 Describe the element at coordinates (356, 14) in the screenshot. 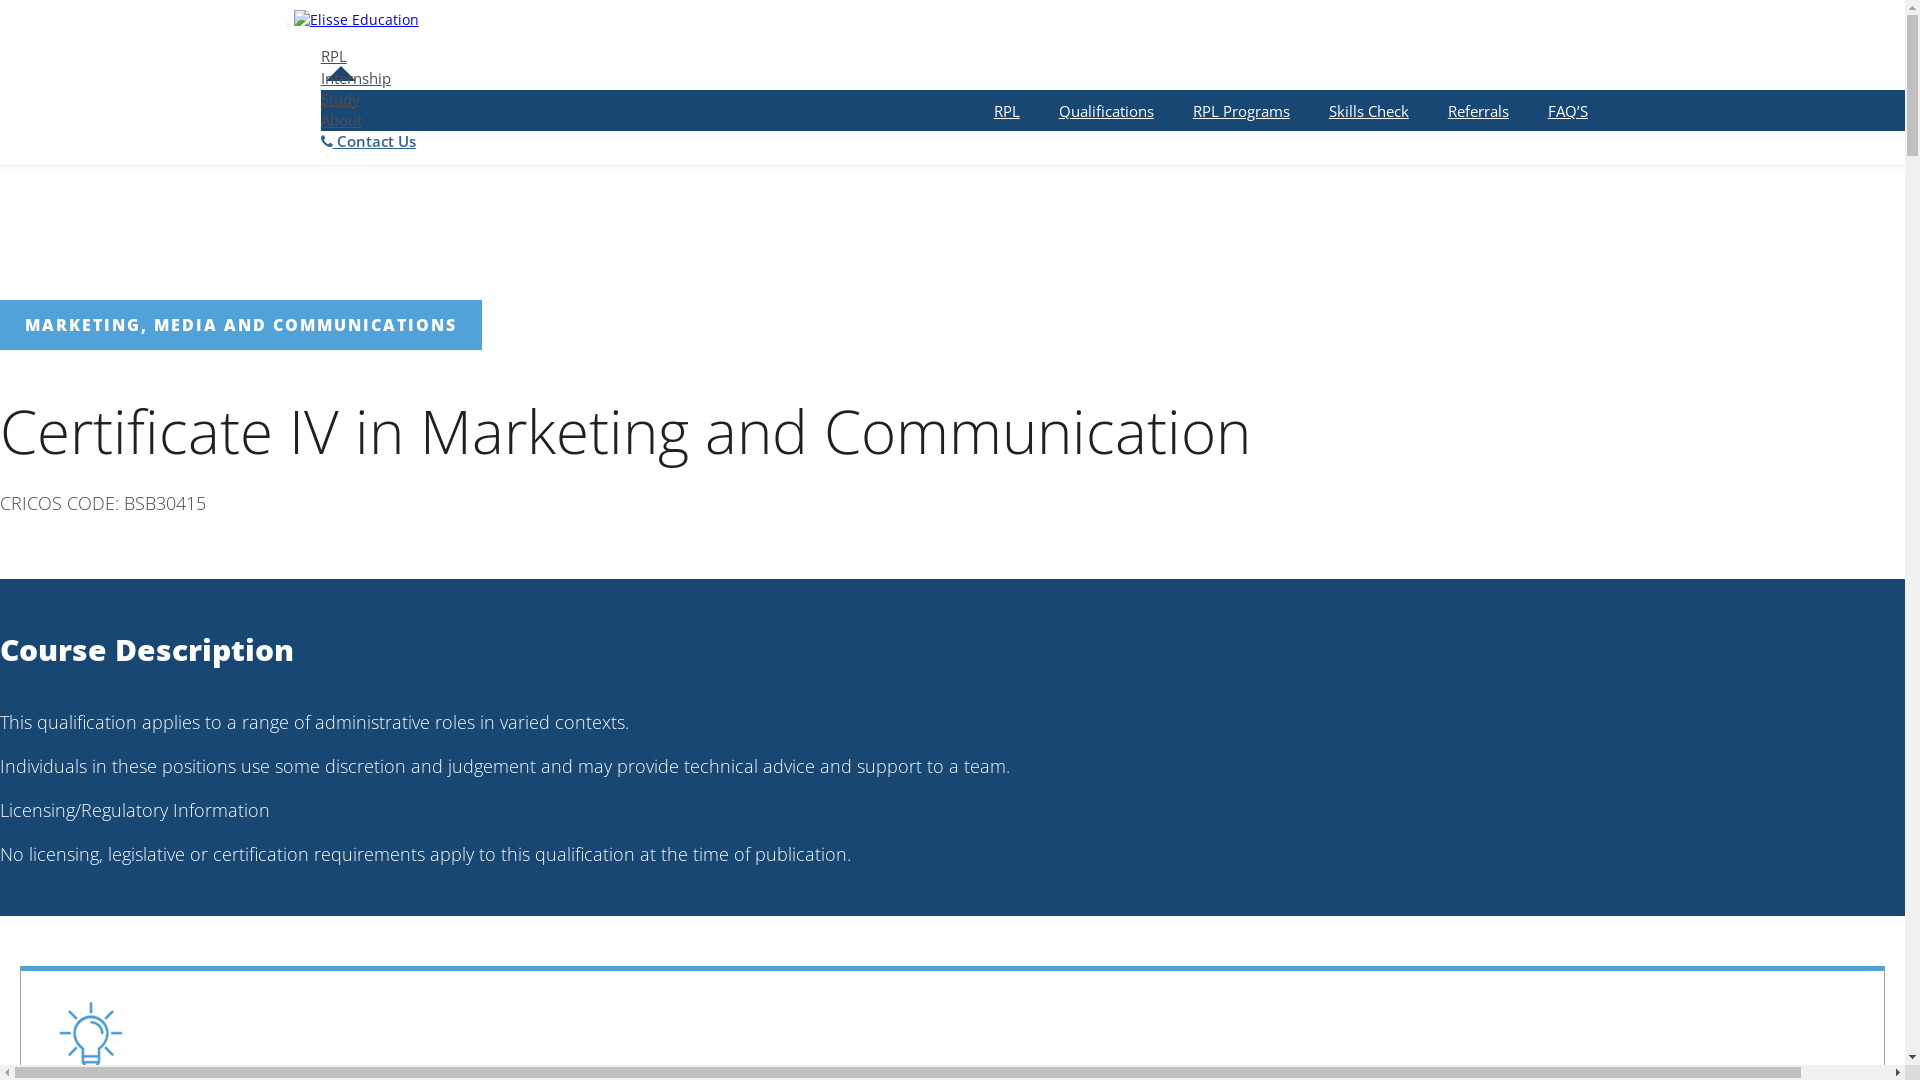

I see `Elisse Education` at that location.